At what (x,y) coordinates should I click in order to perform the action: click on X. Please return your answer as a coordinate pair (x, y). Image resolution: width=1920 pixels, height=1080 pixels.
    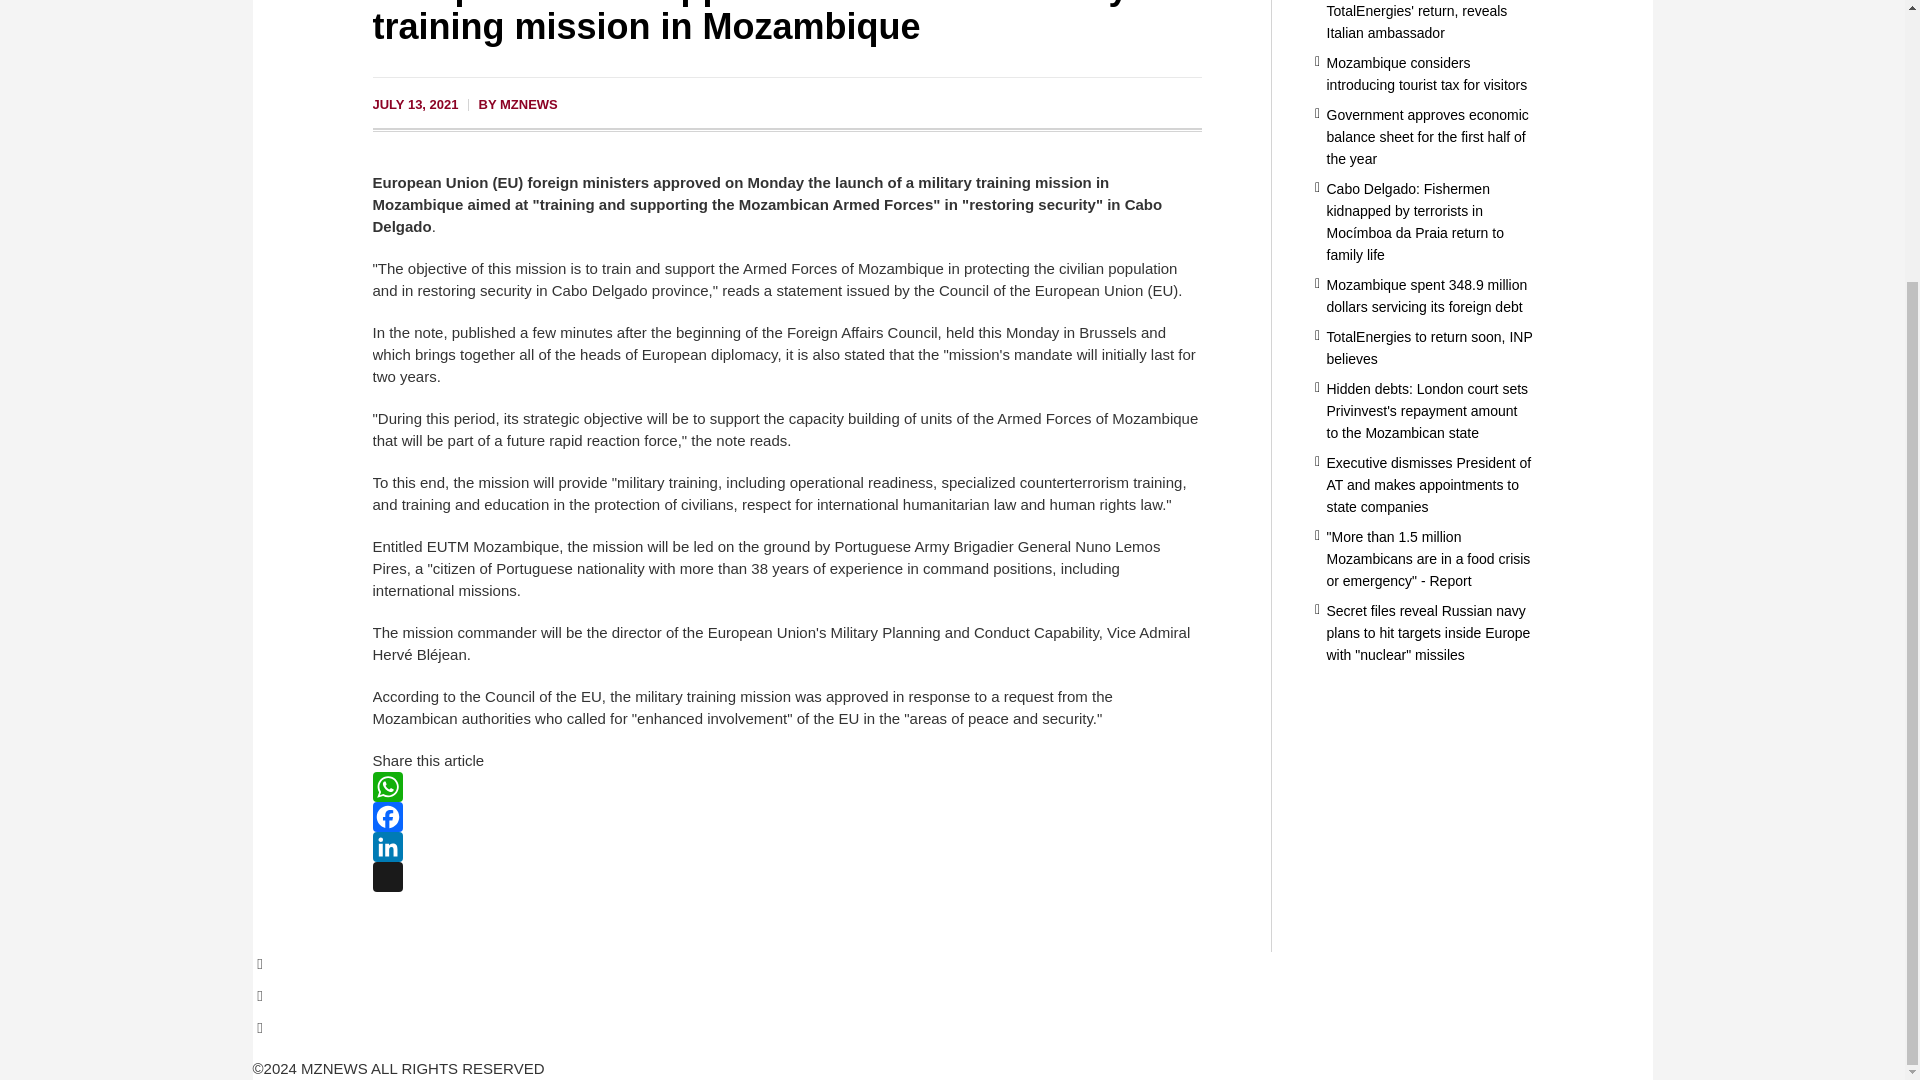
    Looking at the image, I should click on (786, 876).